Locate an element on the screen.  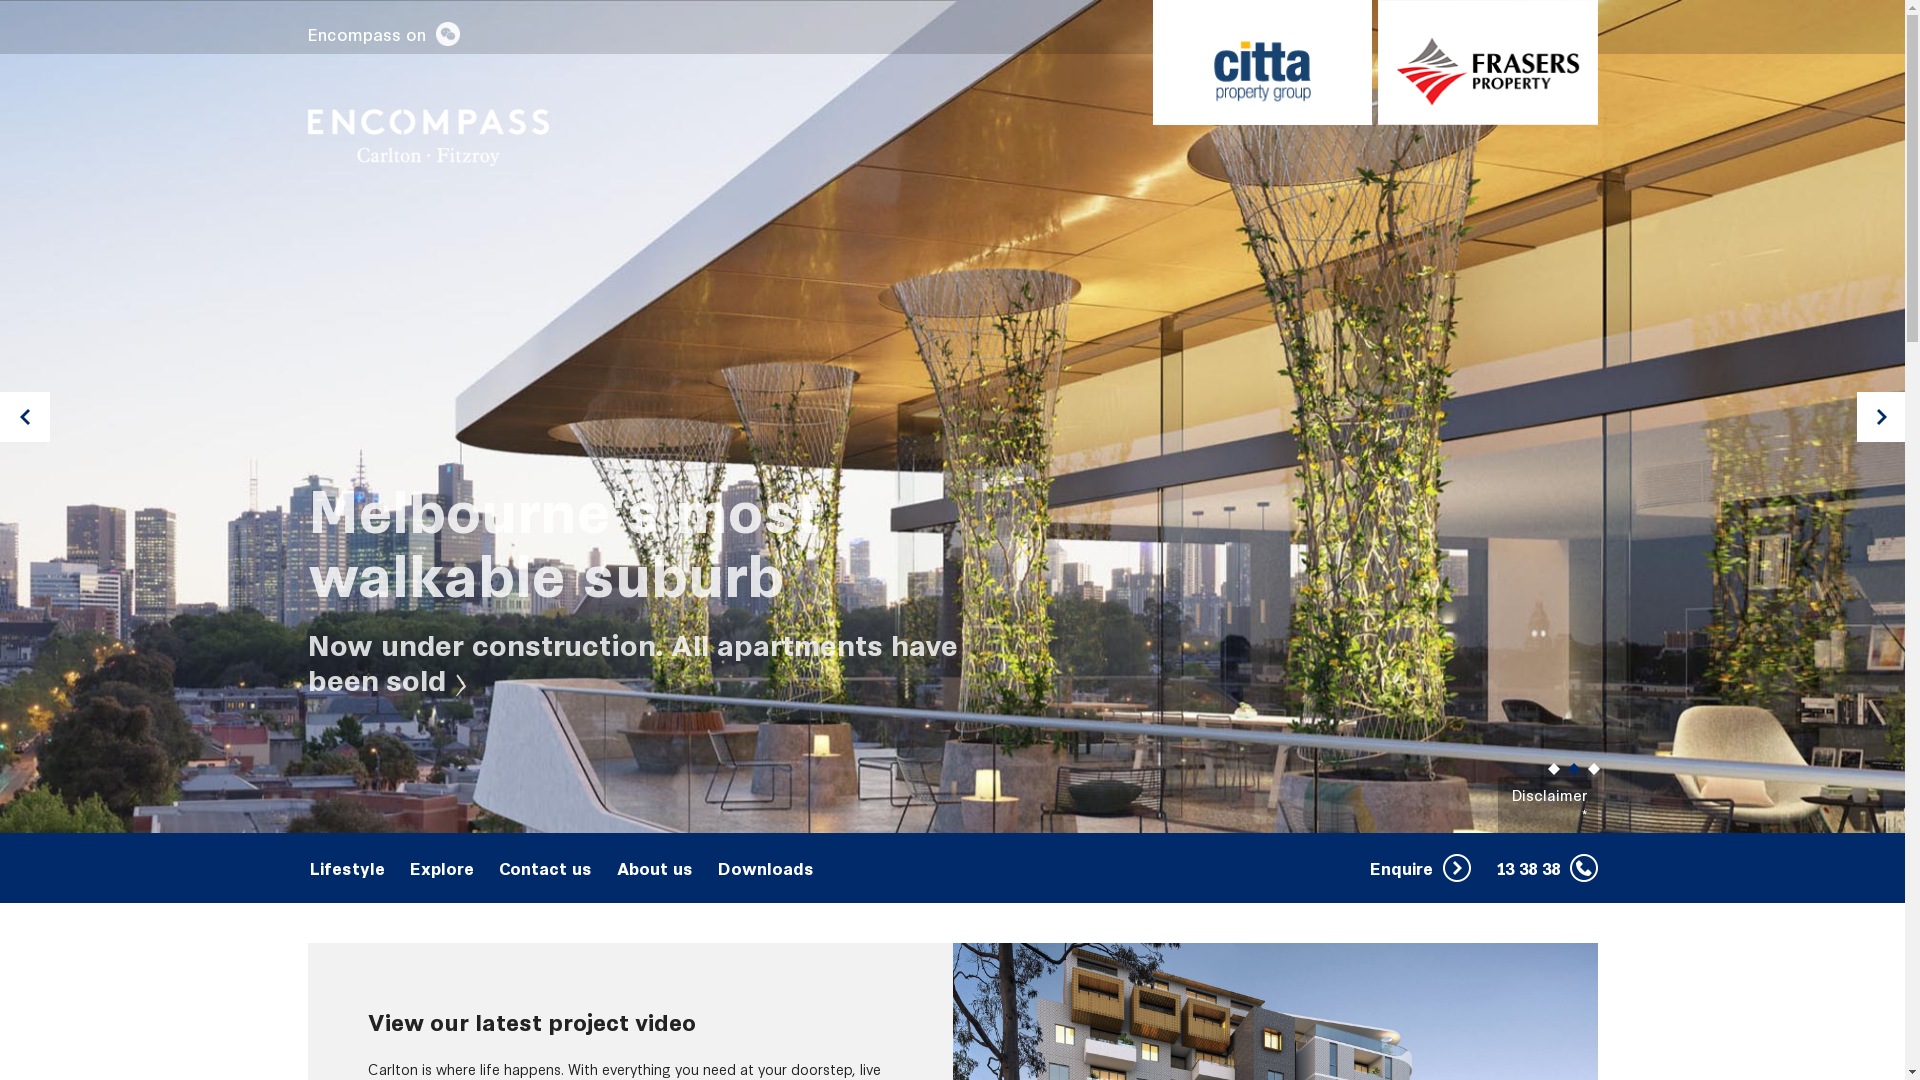
Previous is located at coordinates (25, 417).